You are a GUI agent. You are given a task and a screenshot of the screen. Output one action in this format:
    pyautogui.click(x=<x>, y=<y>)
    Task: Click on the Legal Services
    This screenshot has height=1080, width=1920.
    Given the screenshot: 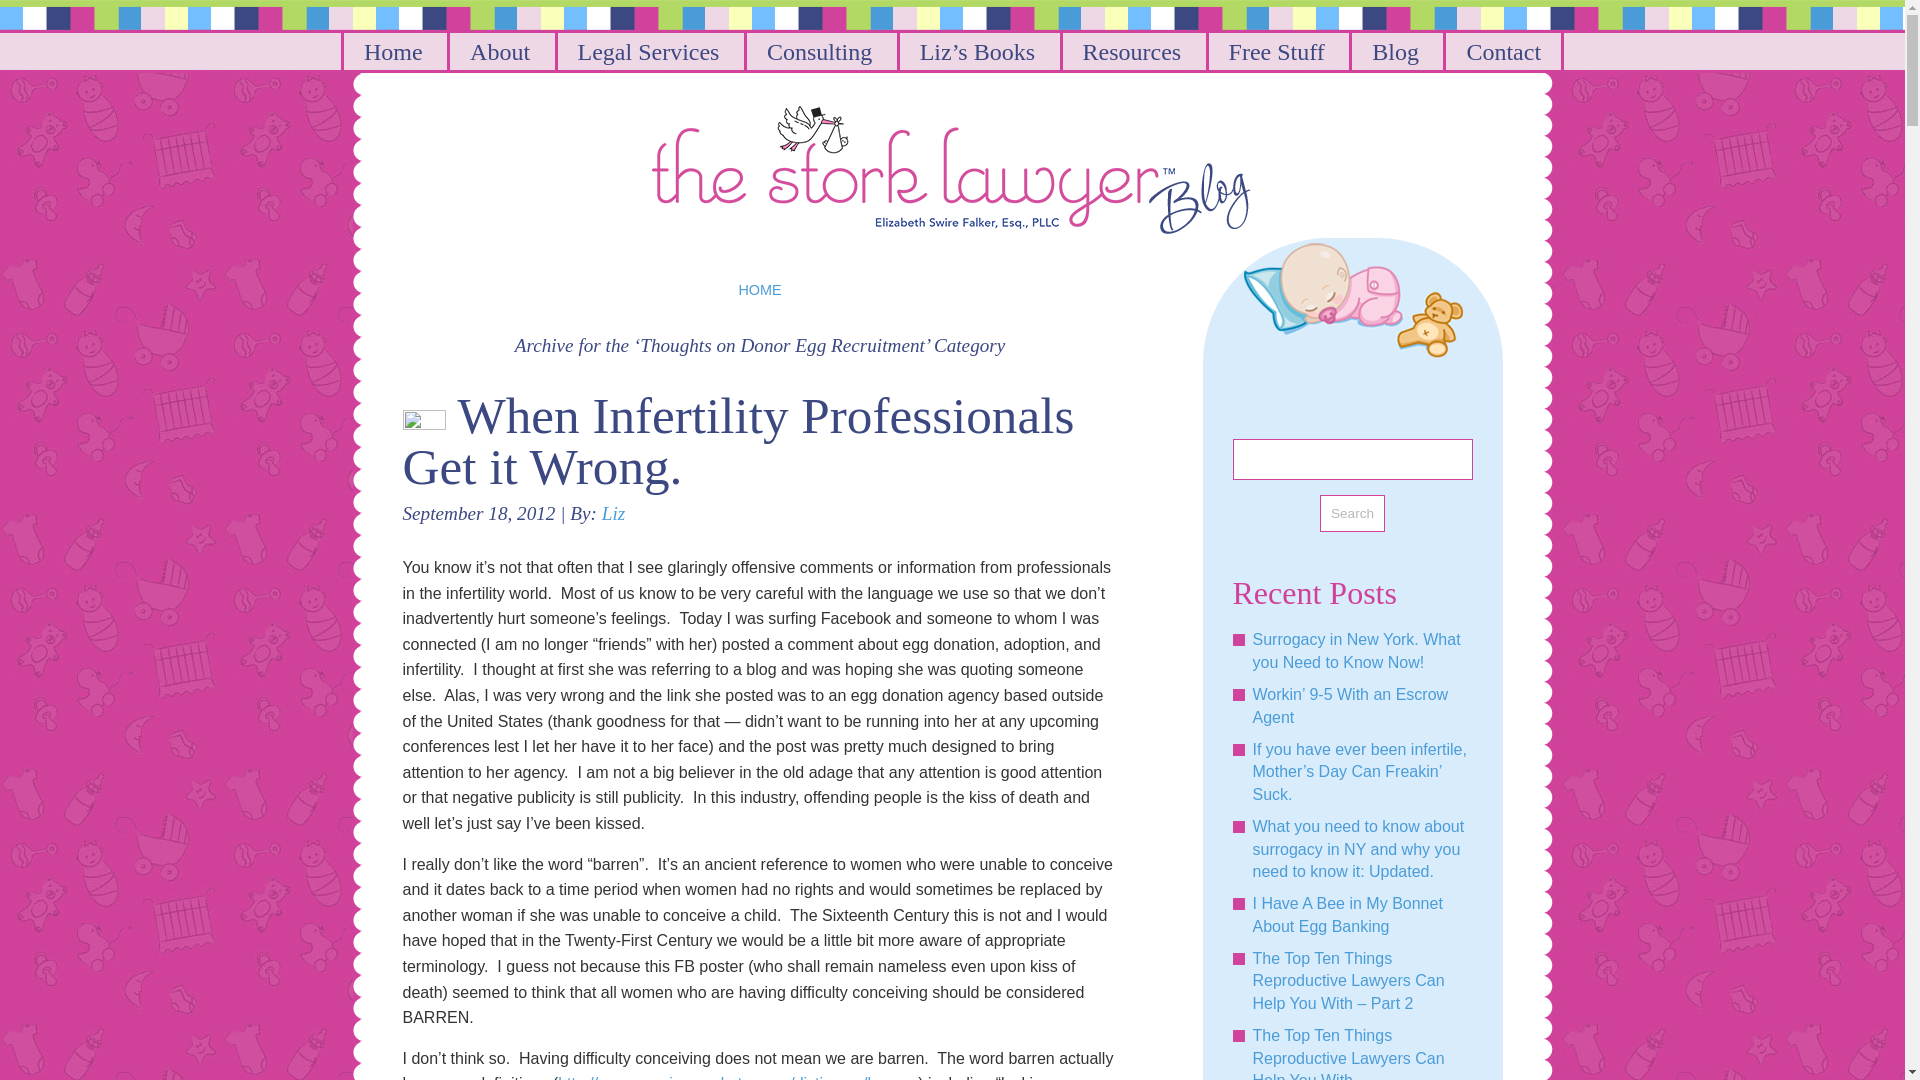 What is the action you would take?
    pyautogui.click(x=646, y=51)
    